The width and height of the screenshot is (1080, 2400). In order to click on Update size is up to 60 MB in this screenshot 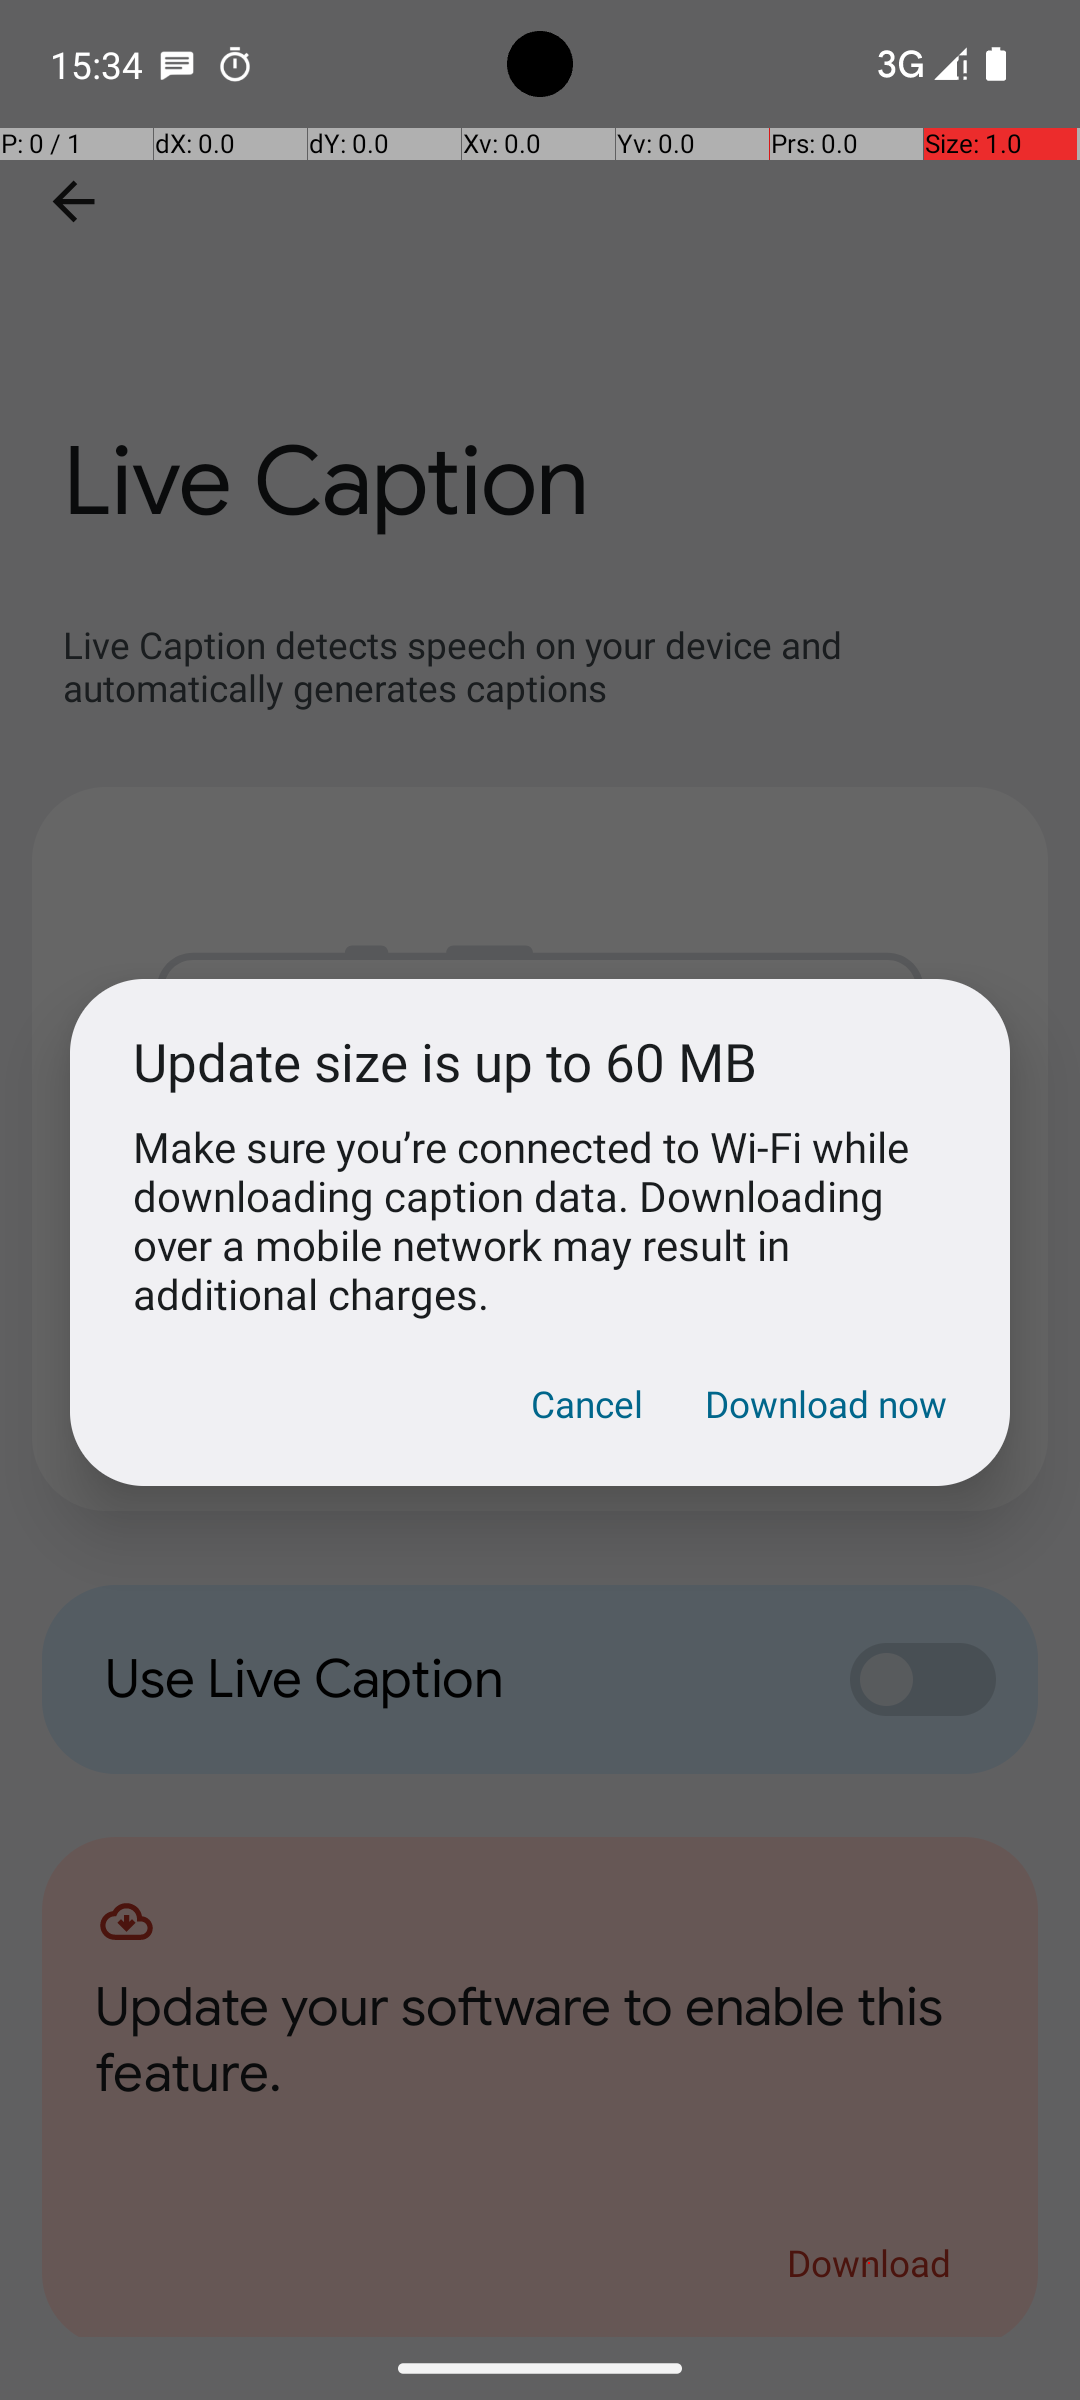, I will do `click(540, 1062)`.